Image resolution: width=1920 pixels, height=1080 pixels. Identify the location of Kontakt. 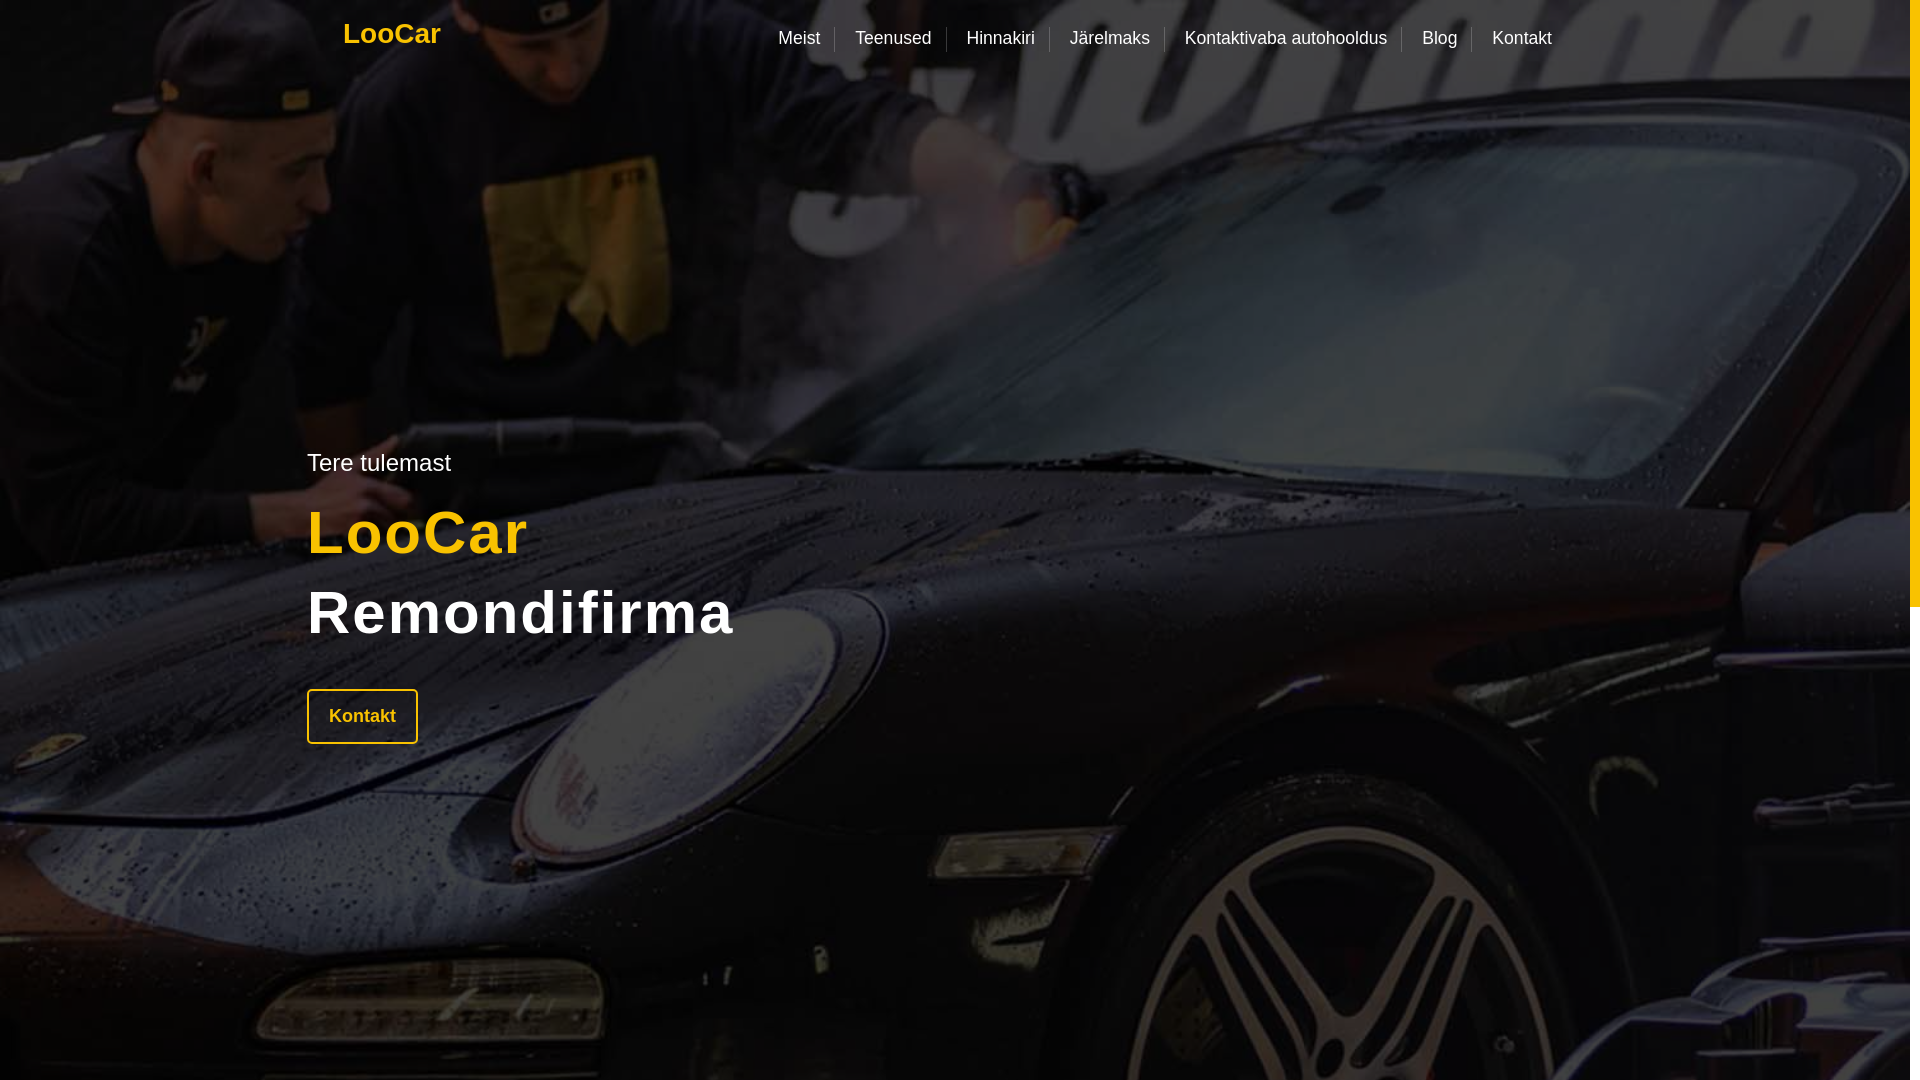
(1521, 37).